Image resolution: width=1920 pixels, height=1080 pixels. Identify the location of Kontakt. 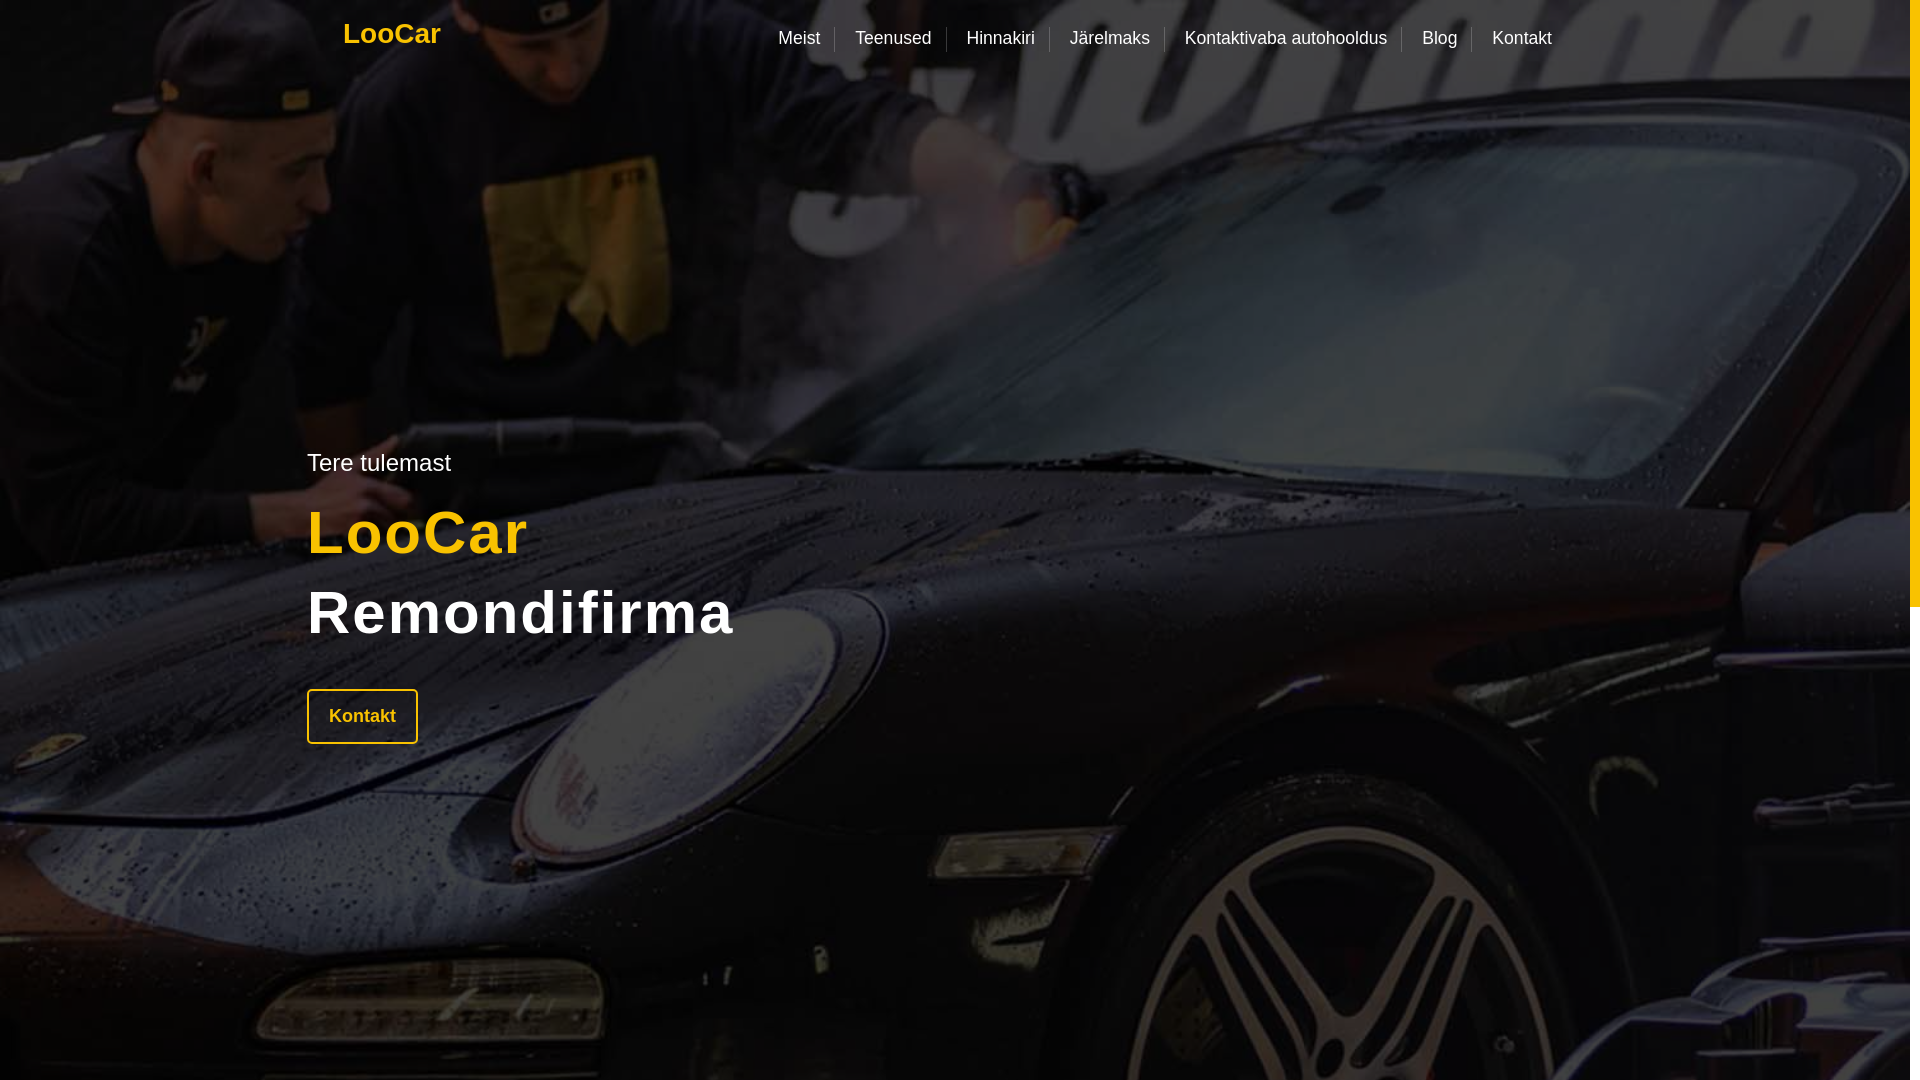
(1521, 37).